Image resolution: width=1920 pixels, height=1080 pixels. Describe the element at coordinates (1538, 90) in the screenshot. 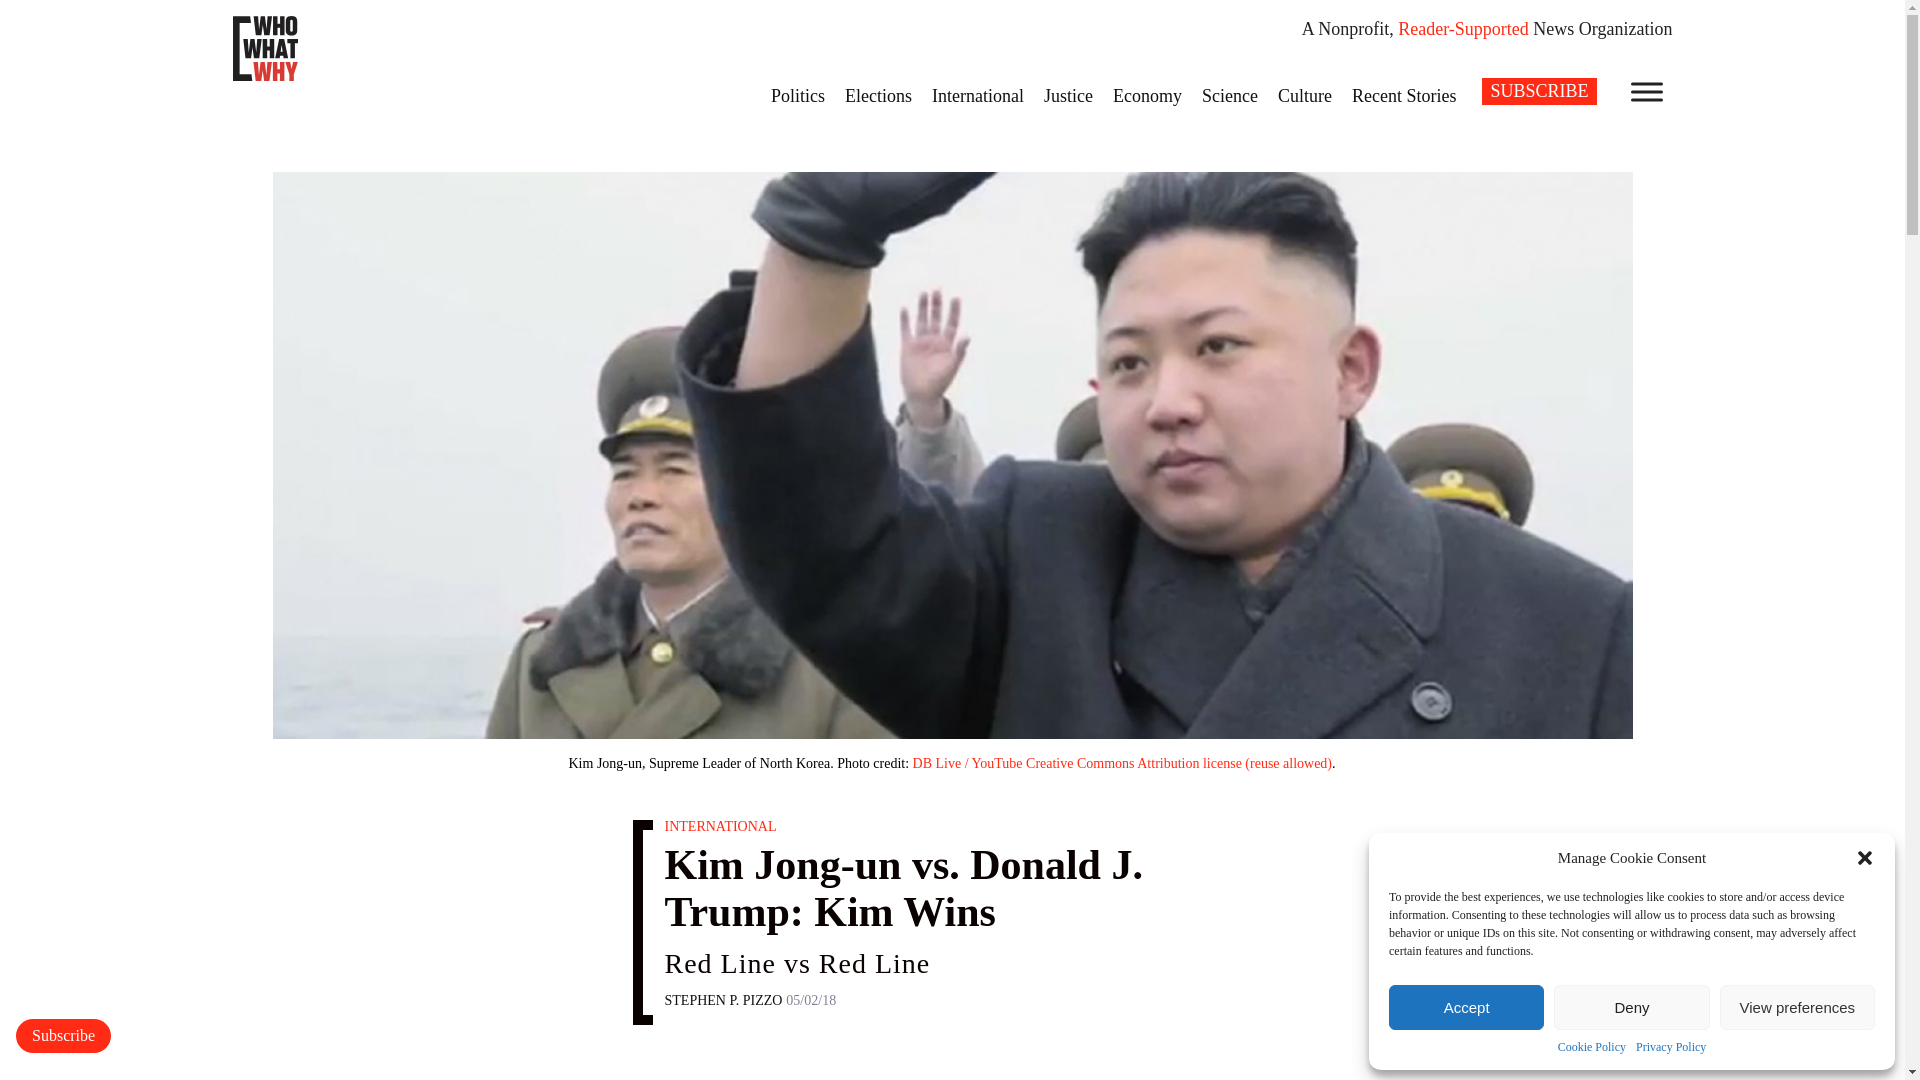

I see `SUBSCRIBE` at that location.